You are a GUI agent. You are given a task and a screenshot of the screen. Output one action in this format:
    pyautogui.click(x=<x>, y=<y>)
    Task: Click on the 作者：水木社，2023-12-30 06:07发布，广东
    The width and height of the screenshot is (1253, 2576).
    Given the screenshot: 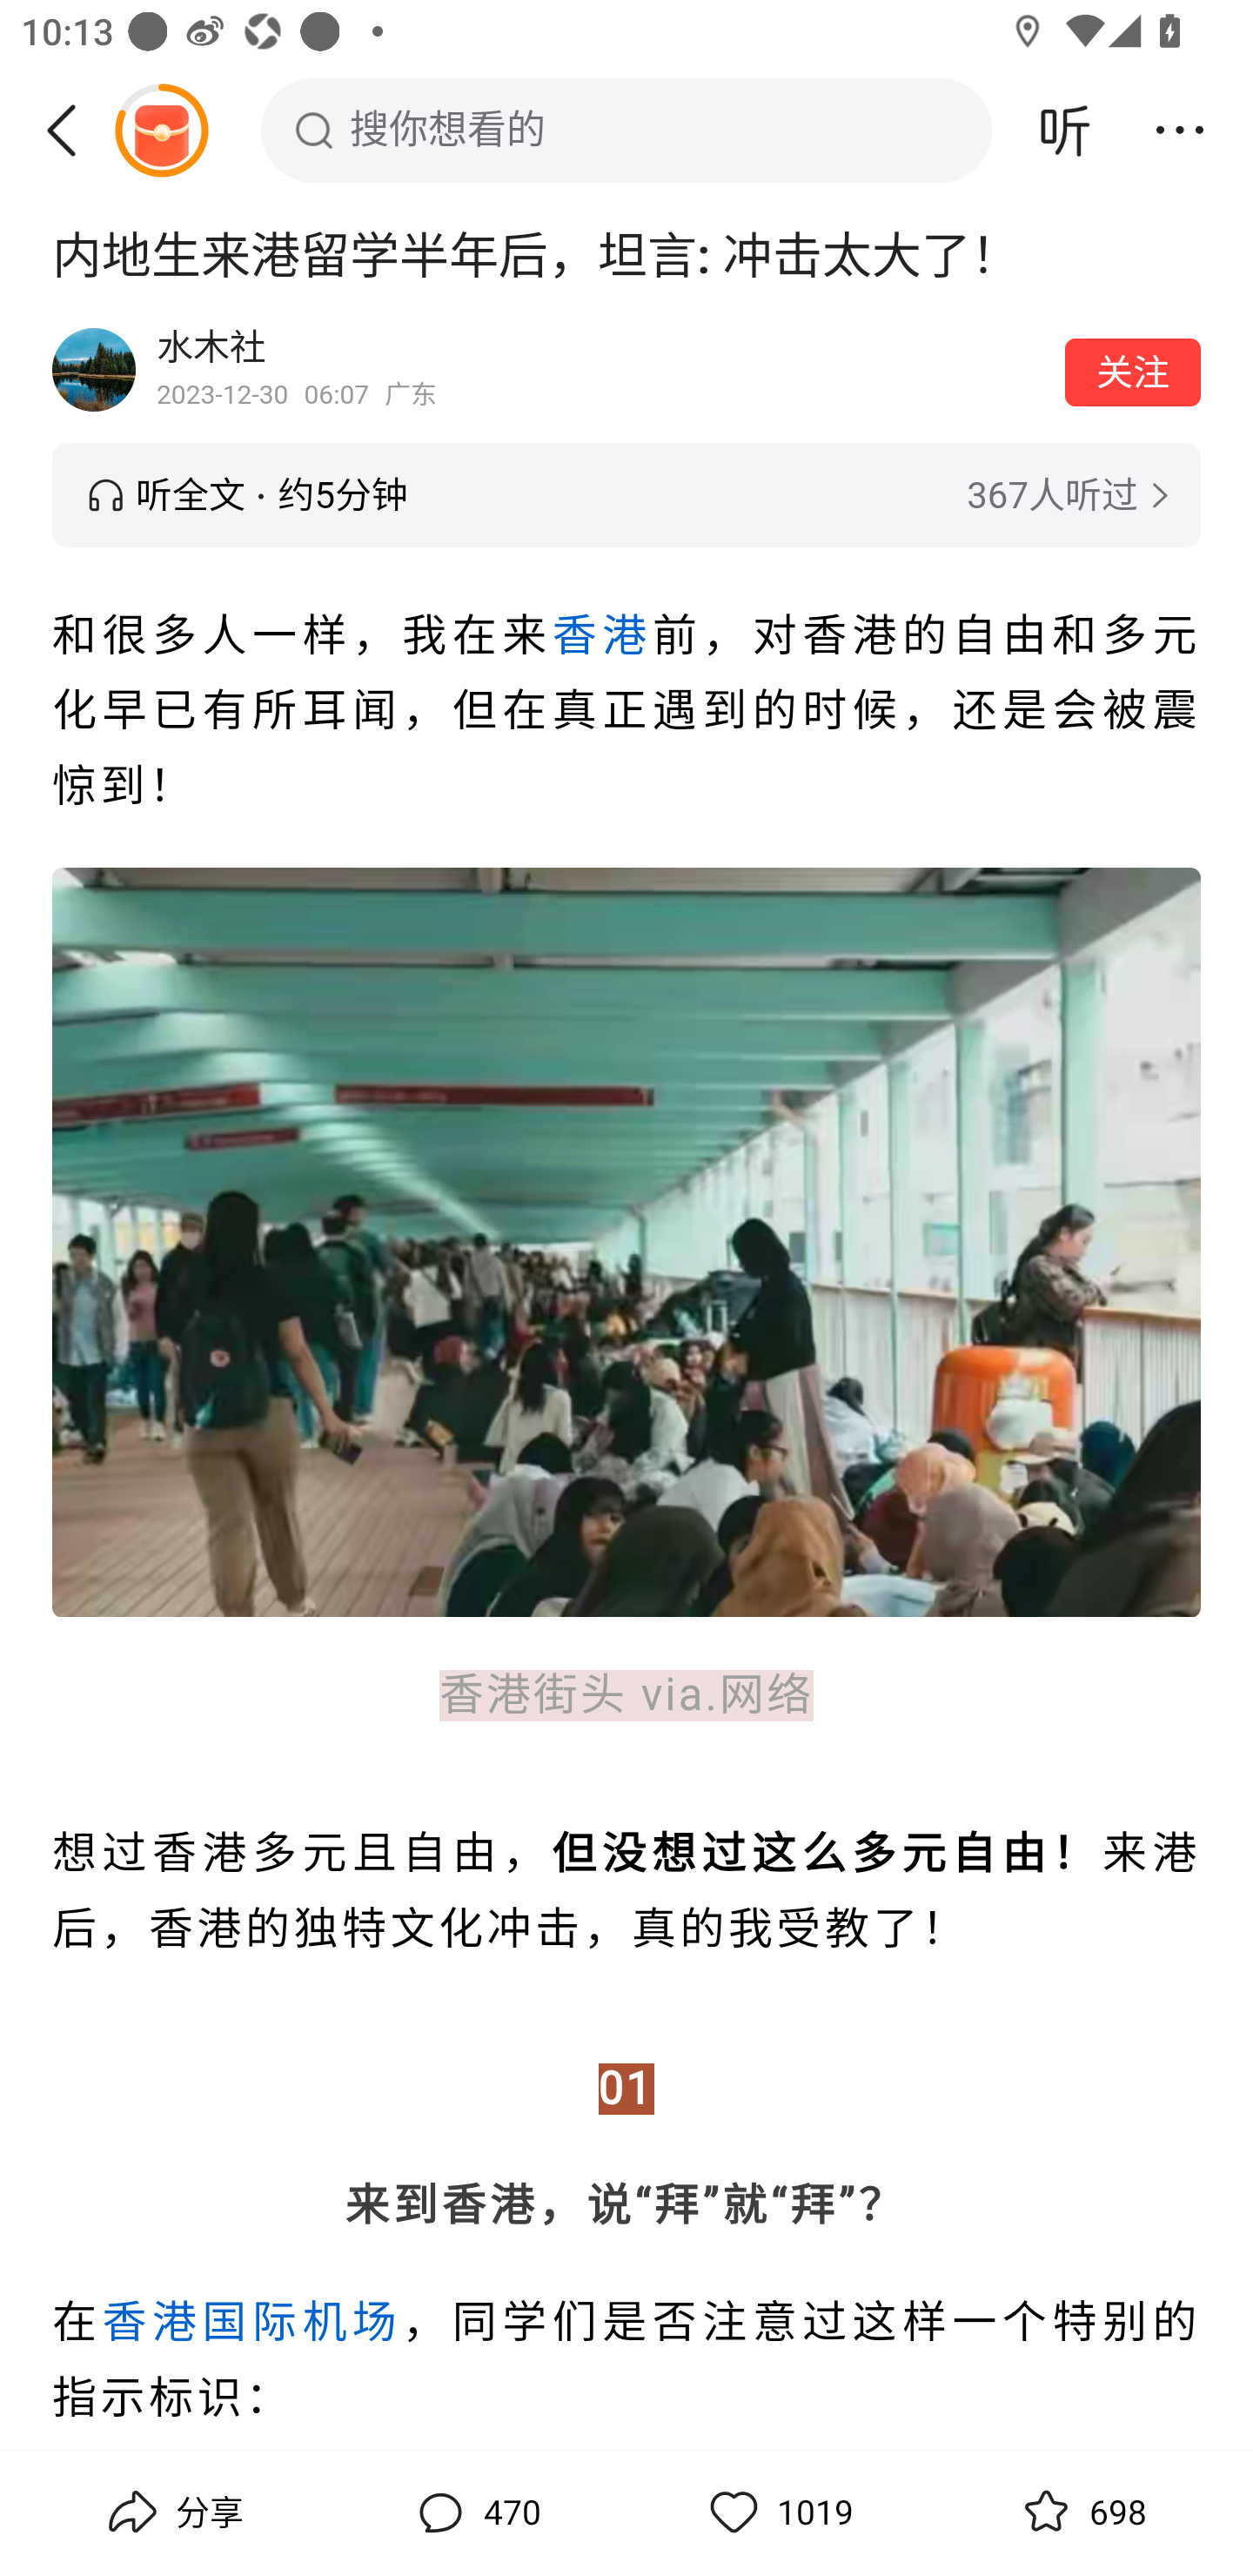 What is the action you would take?
    pyautogui.click(x=600, y=369)
    